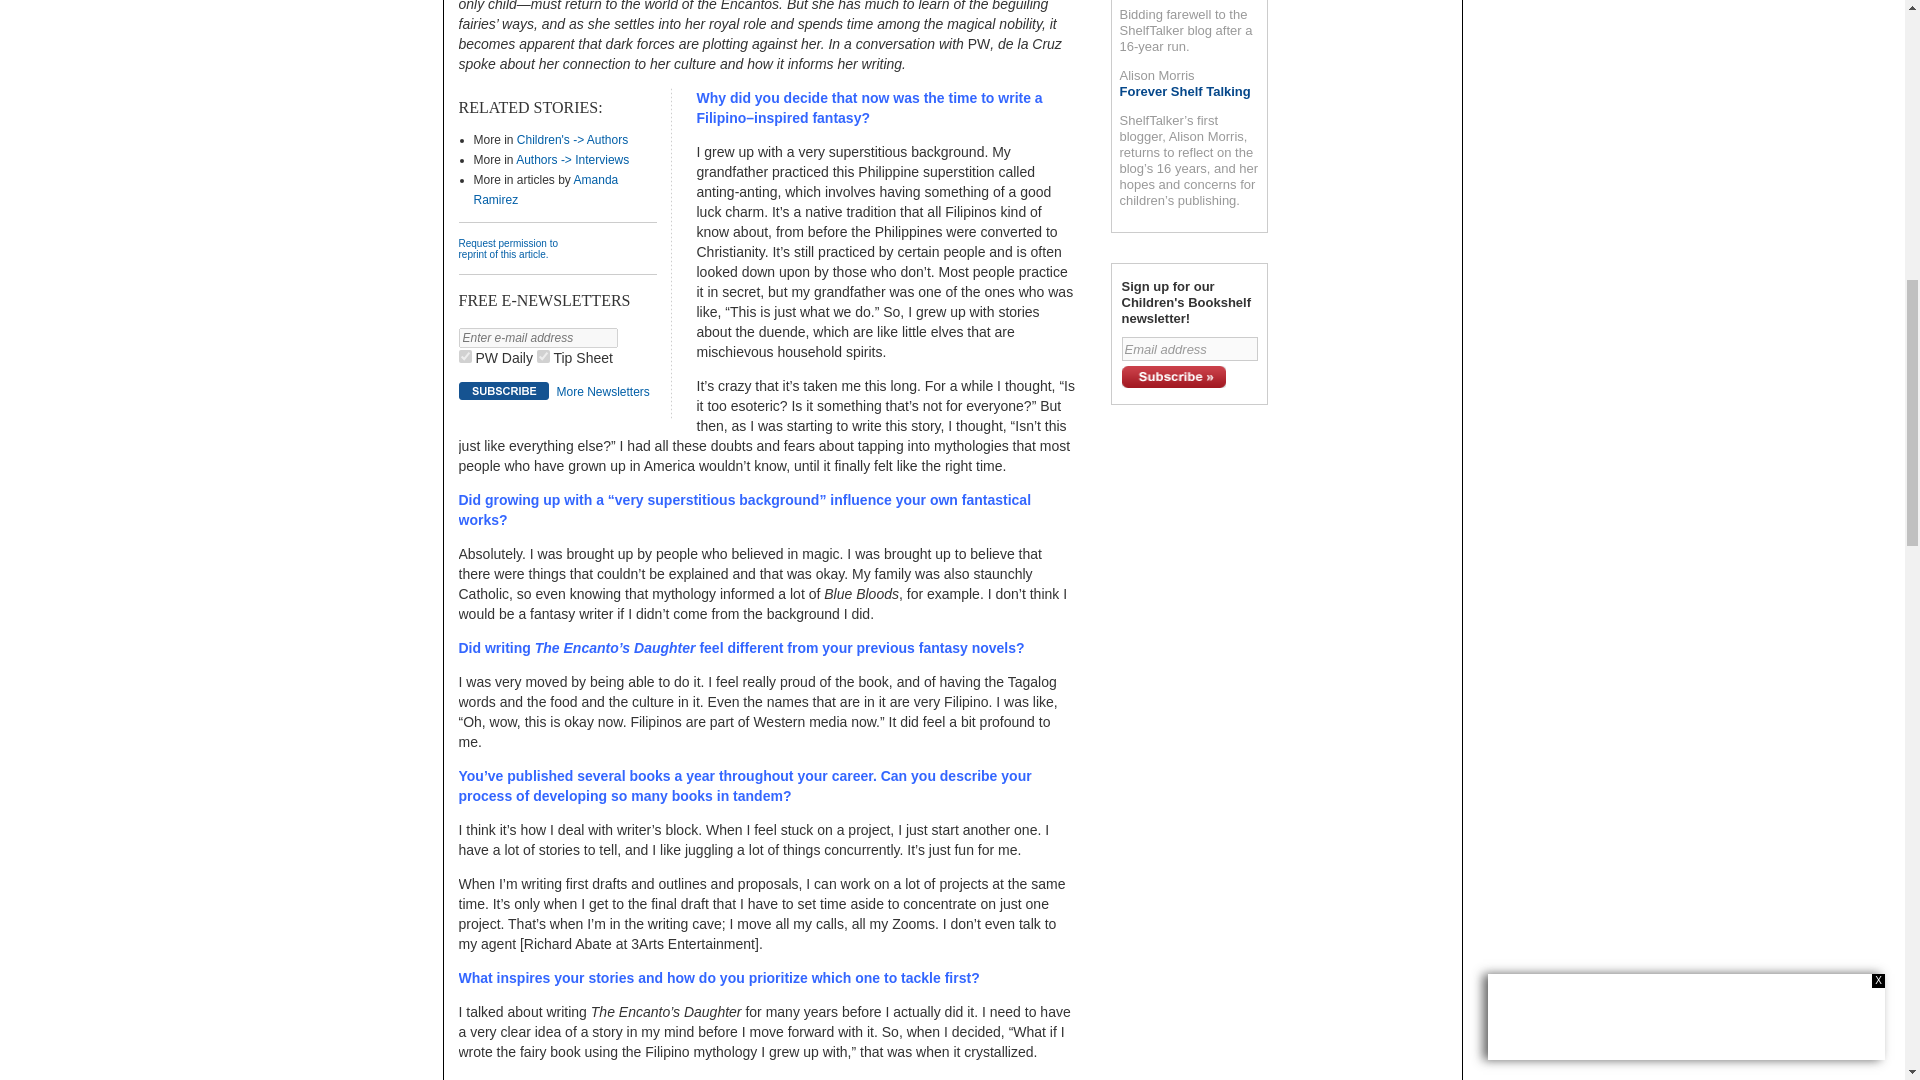  What do you see at coordinates (1189, 348) in the screenshot?
I see `Email address` at bounding box center [1189, 348].